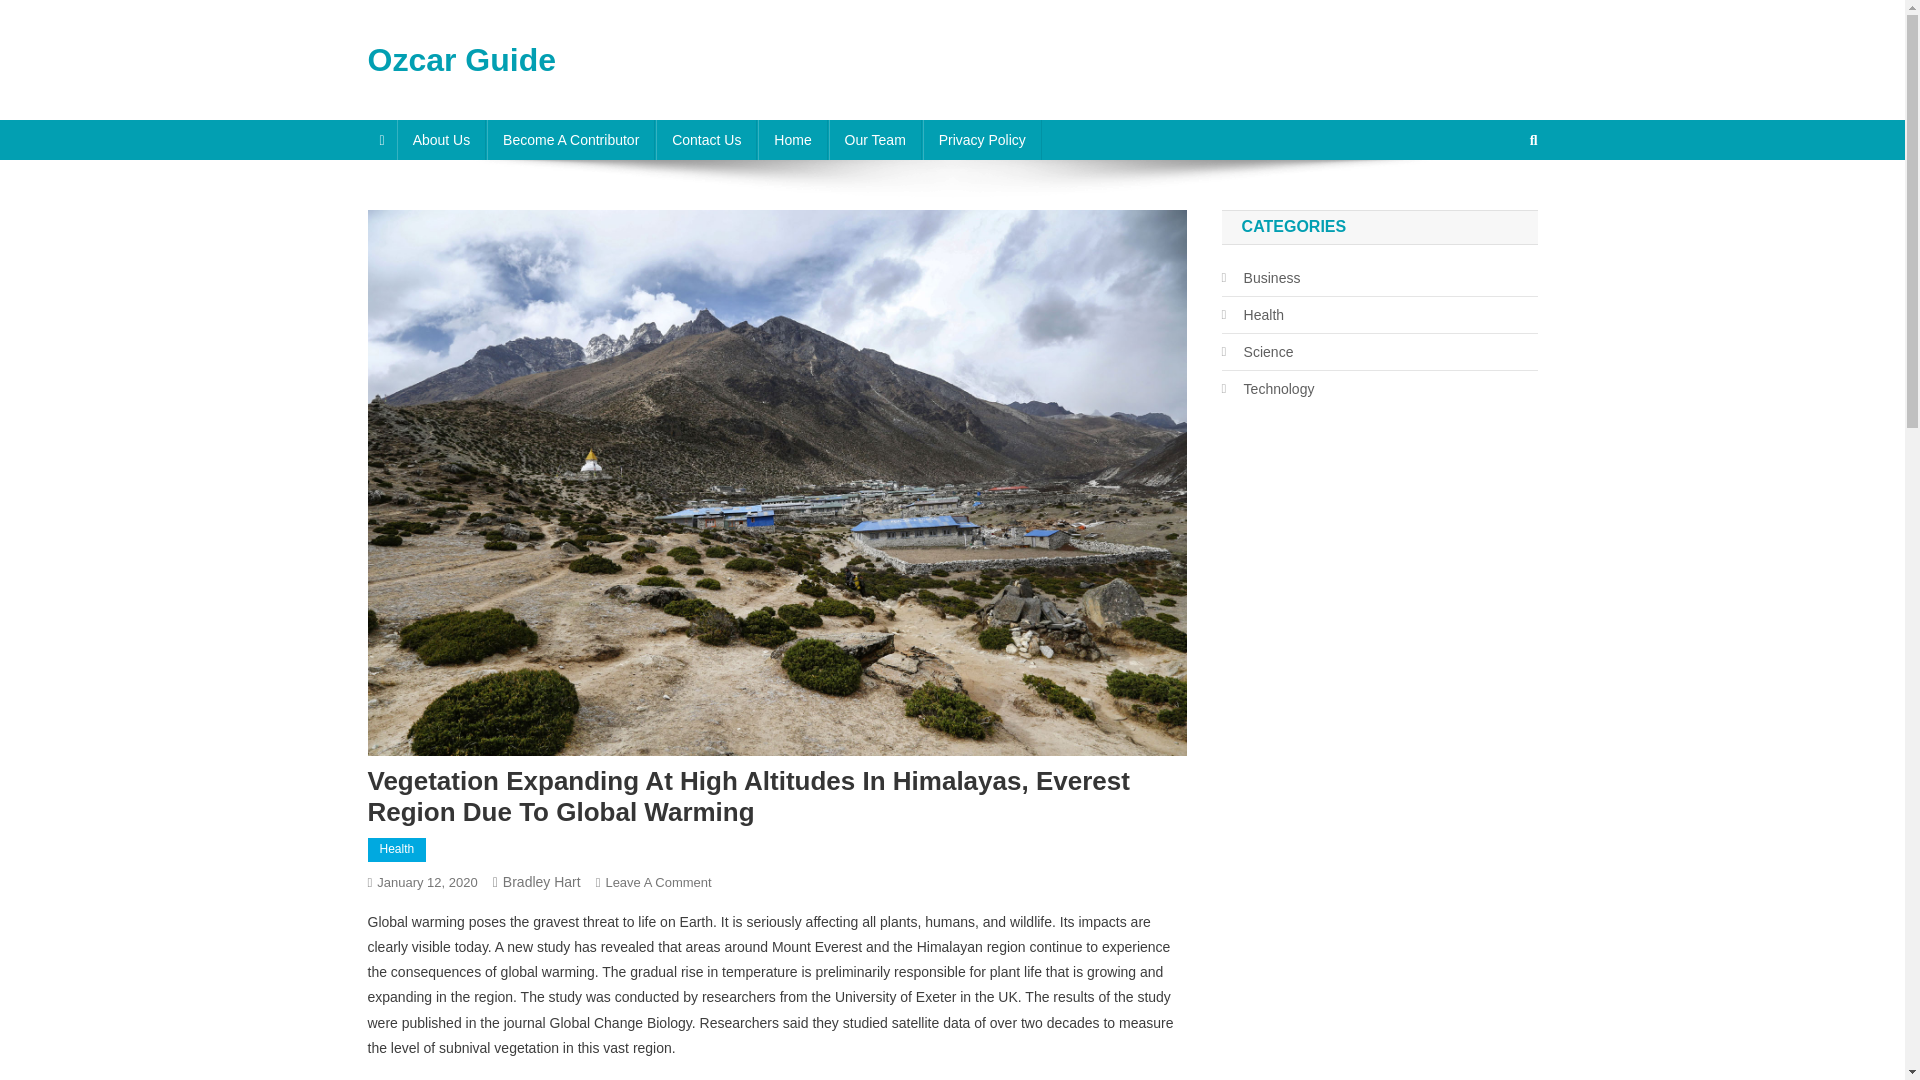  What do you see at coordinates (1258, 352) in the screenshot?
I see `Science` at bounding box center [1258, 352].